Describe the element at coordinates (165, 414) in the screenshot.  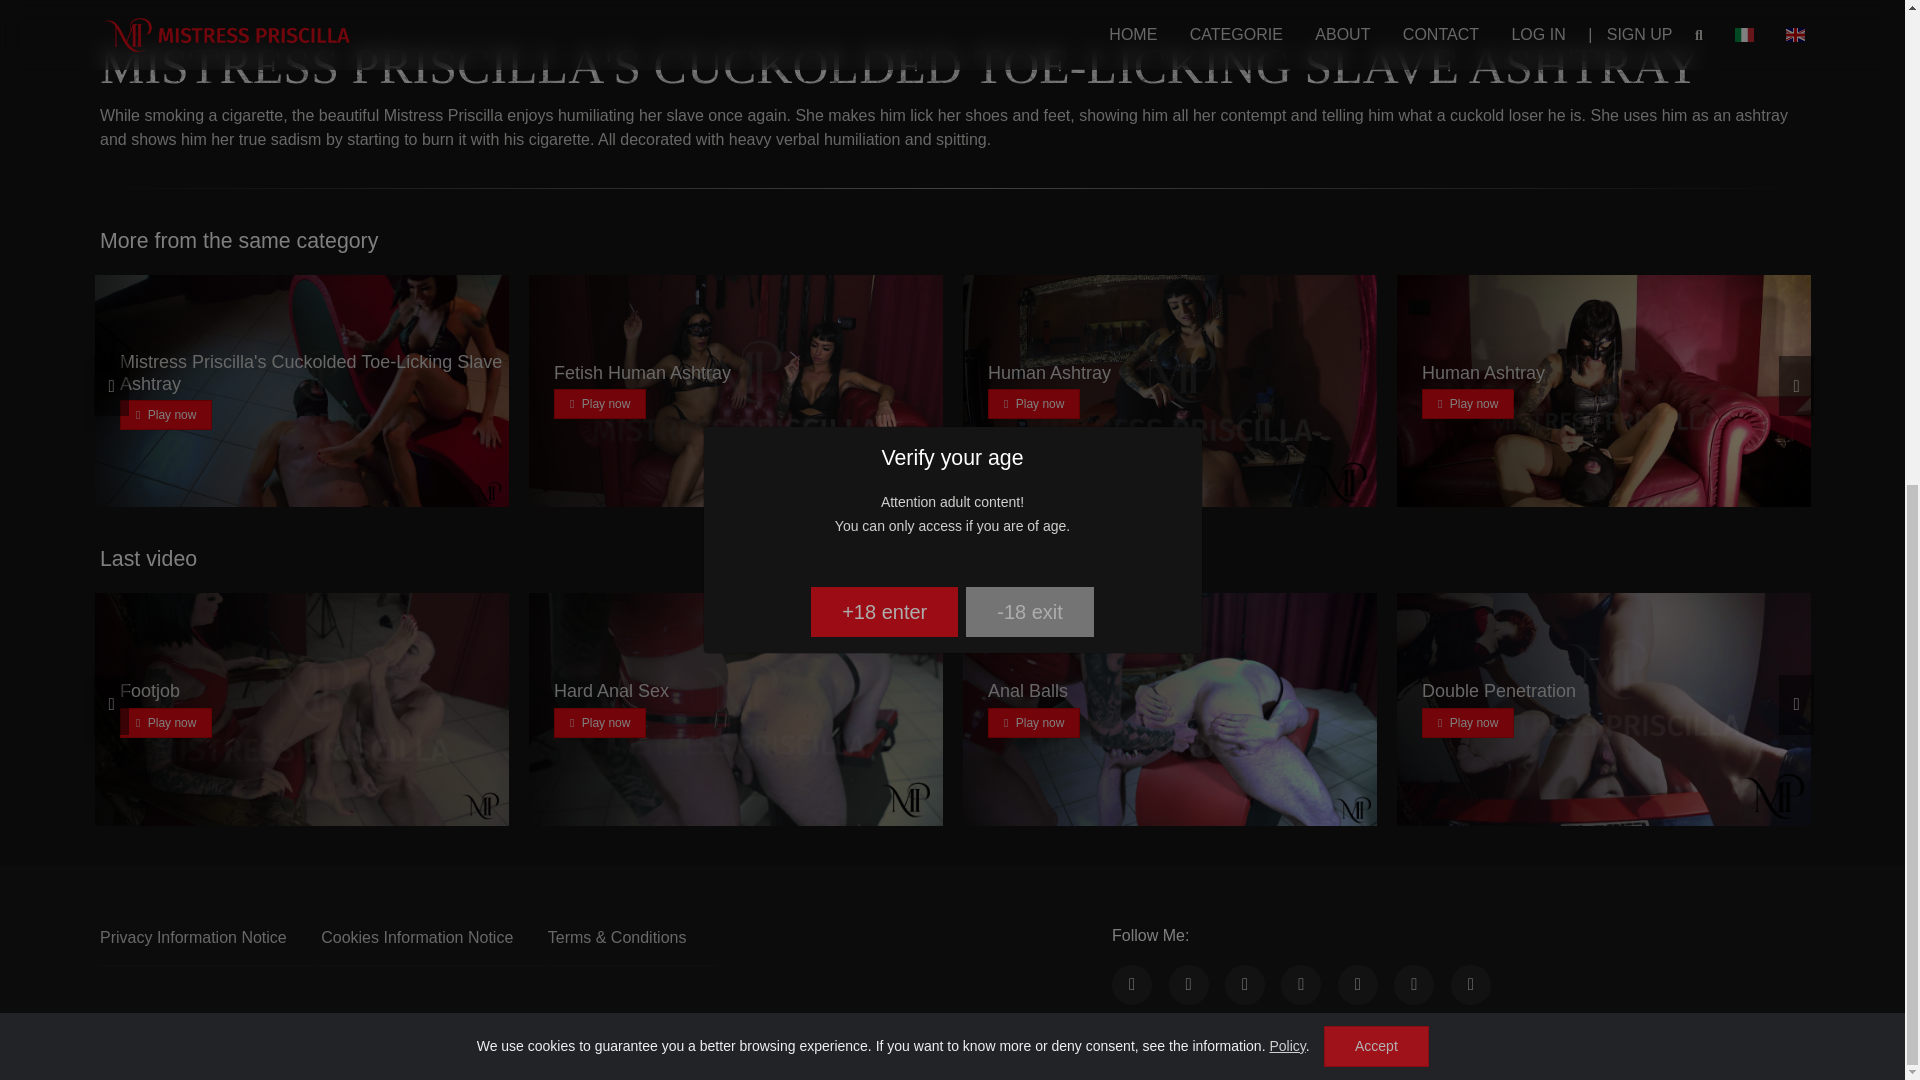
I see `Play now` at that location.